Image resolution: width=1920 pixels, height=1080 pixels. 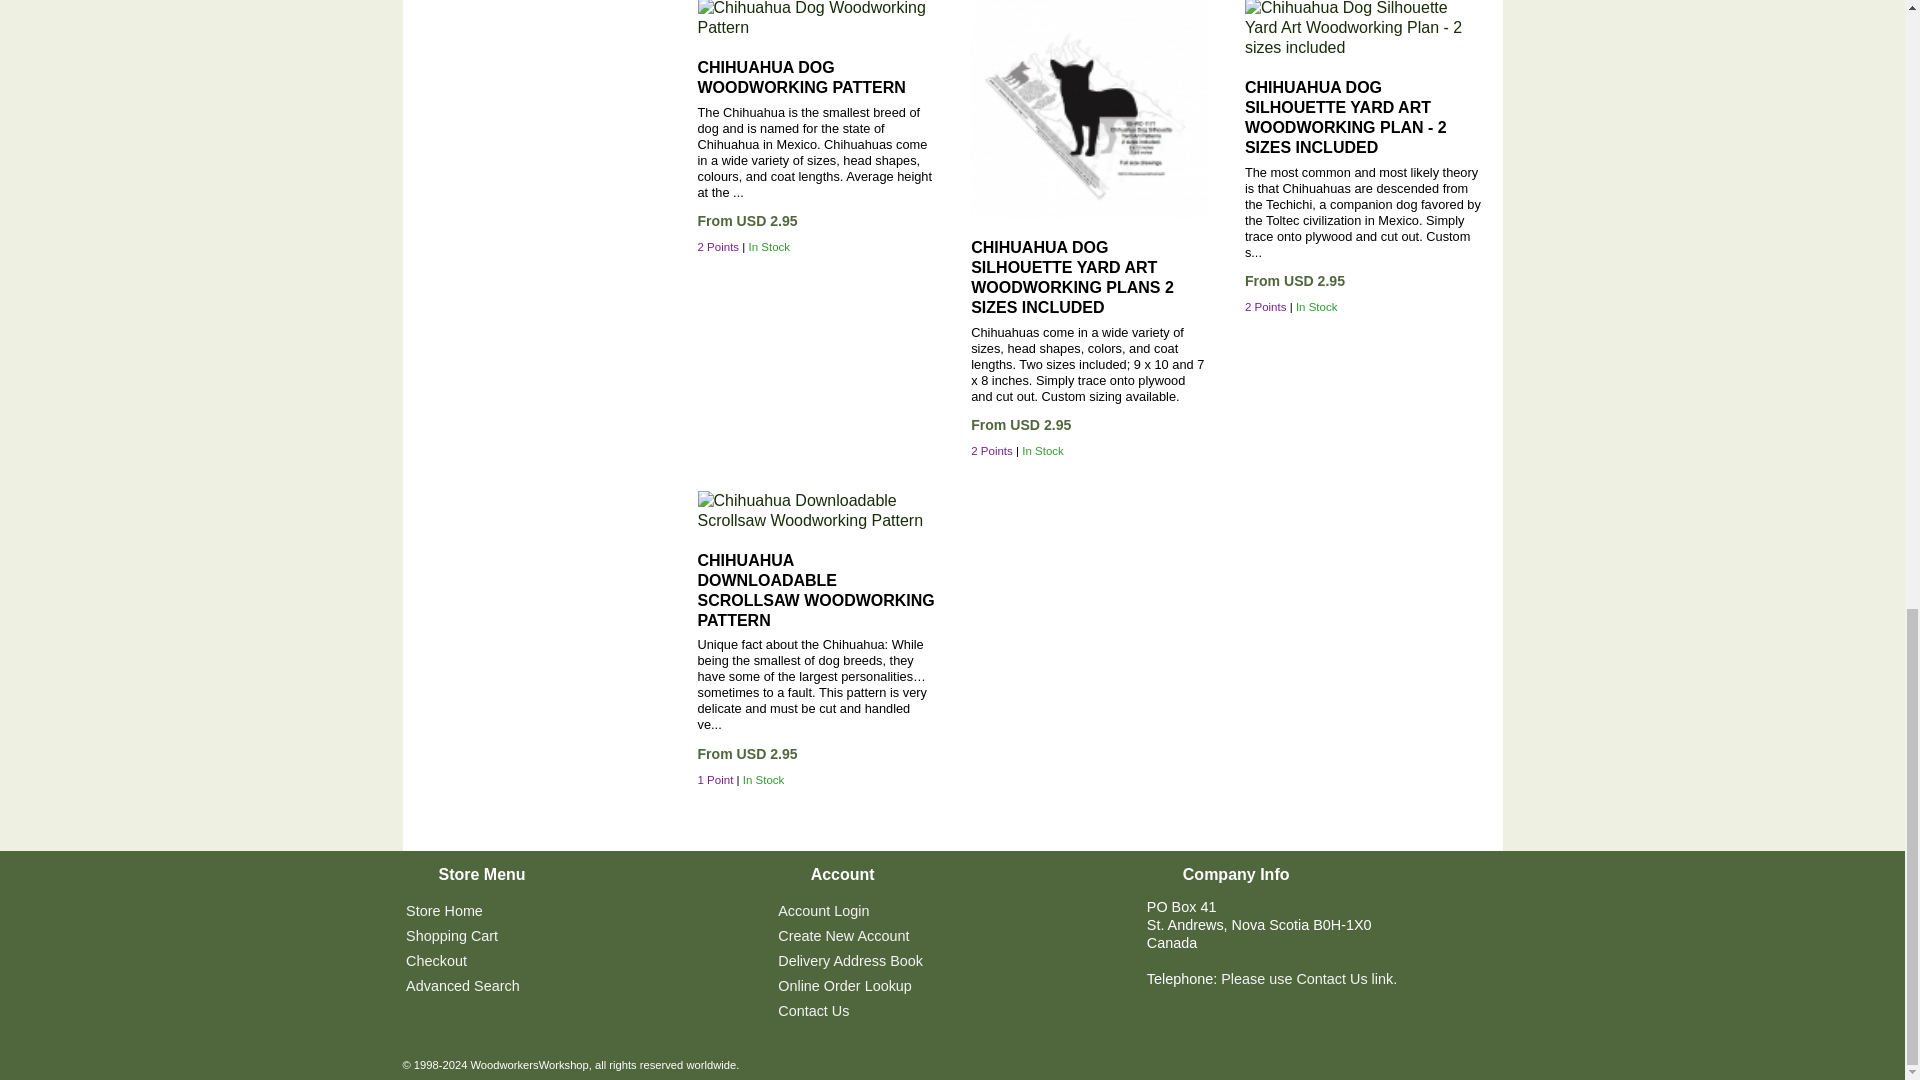 What do you see at coordinates (817, 18) in the screenshot?
I see `Chihuahua Dog Woodworking Pattern` at bounding box center [817, 18].